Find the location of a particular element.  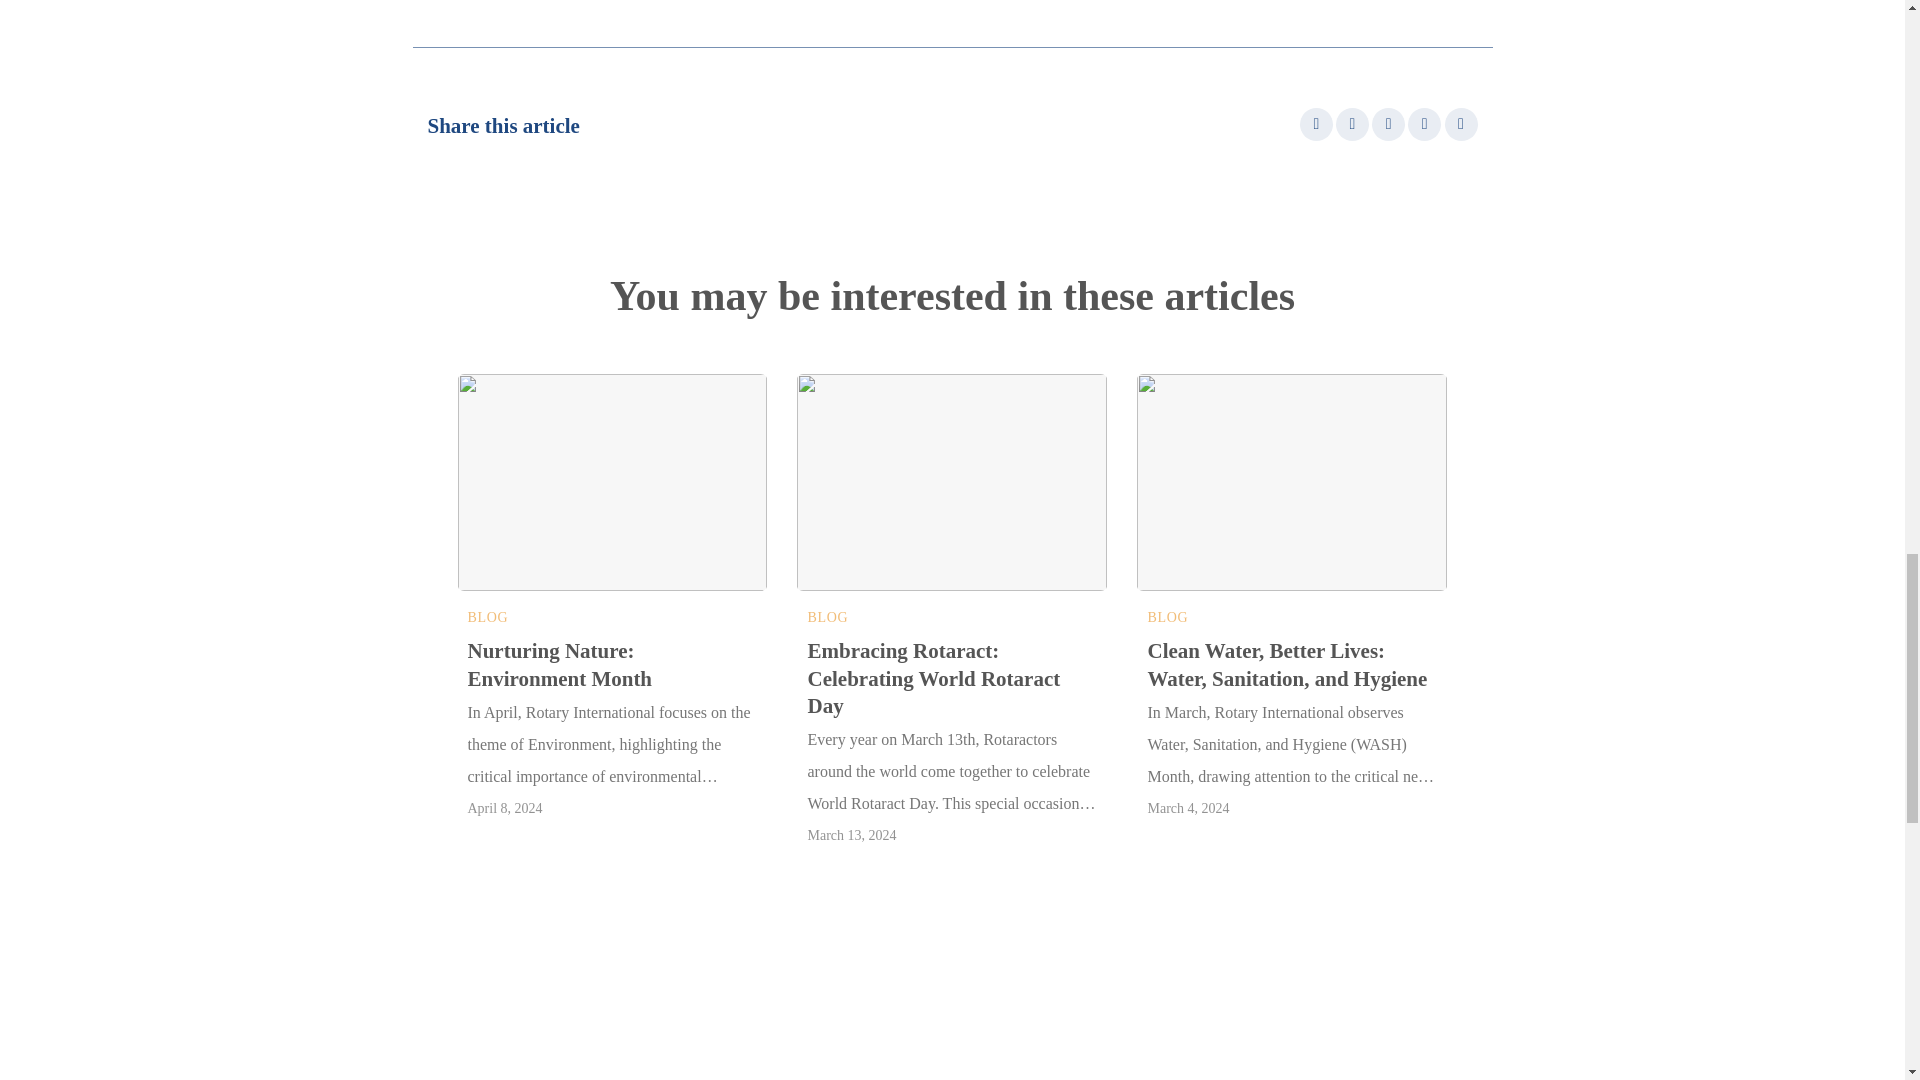

Share on Twitter is located at coordinates (1352, 124).